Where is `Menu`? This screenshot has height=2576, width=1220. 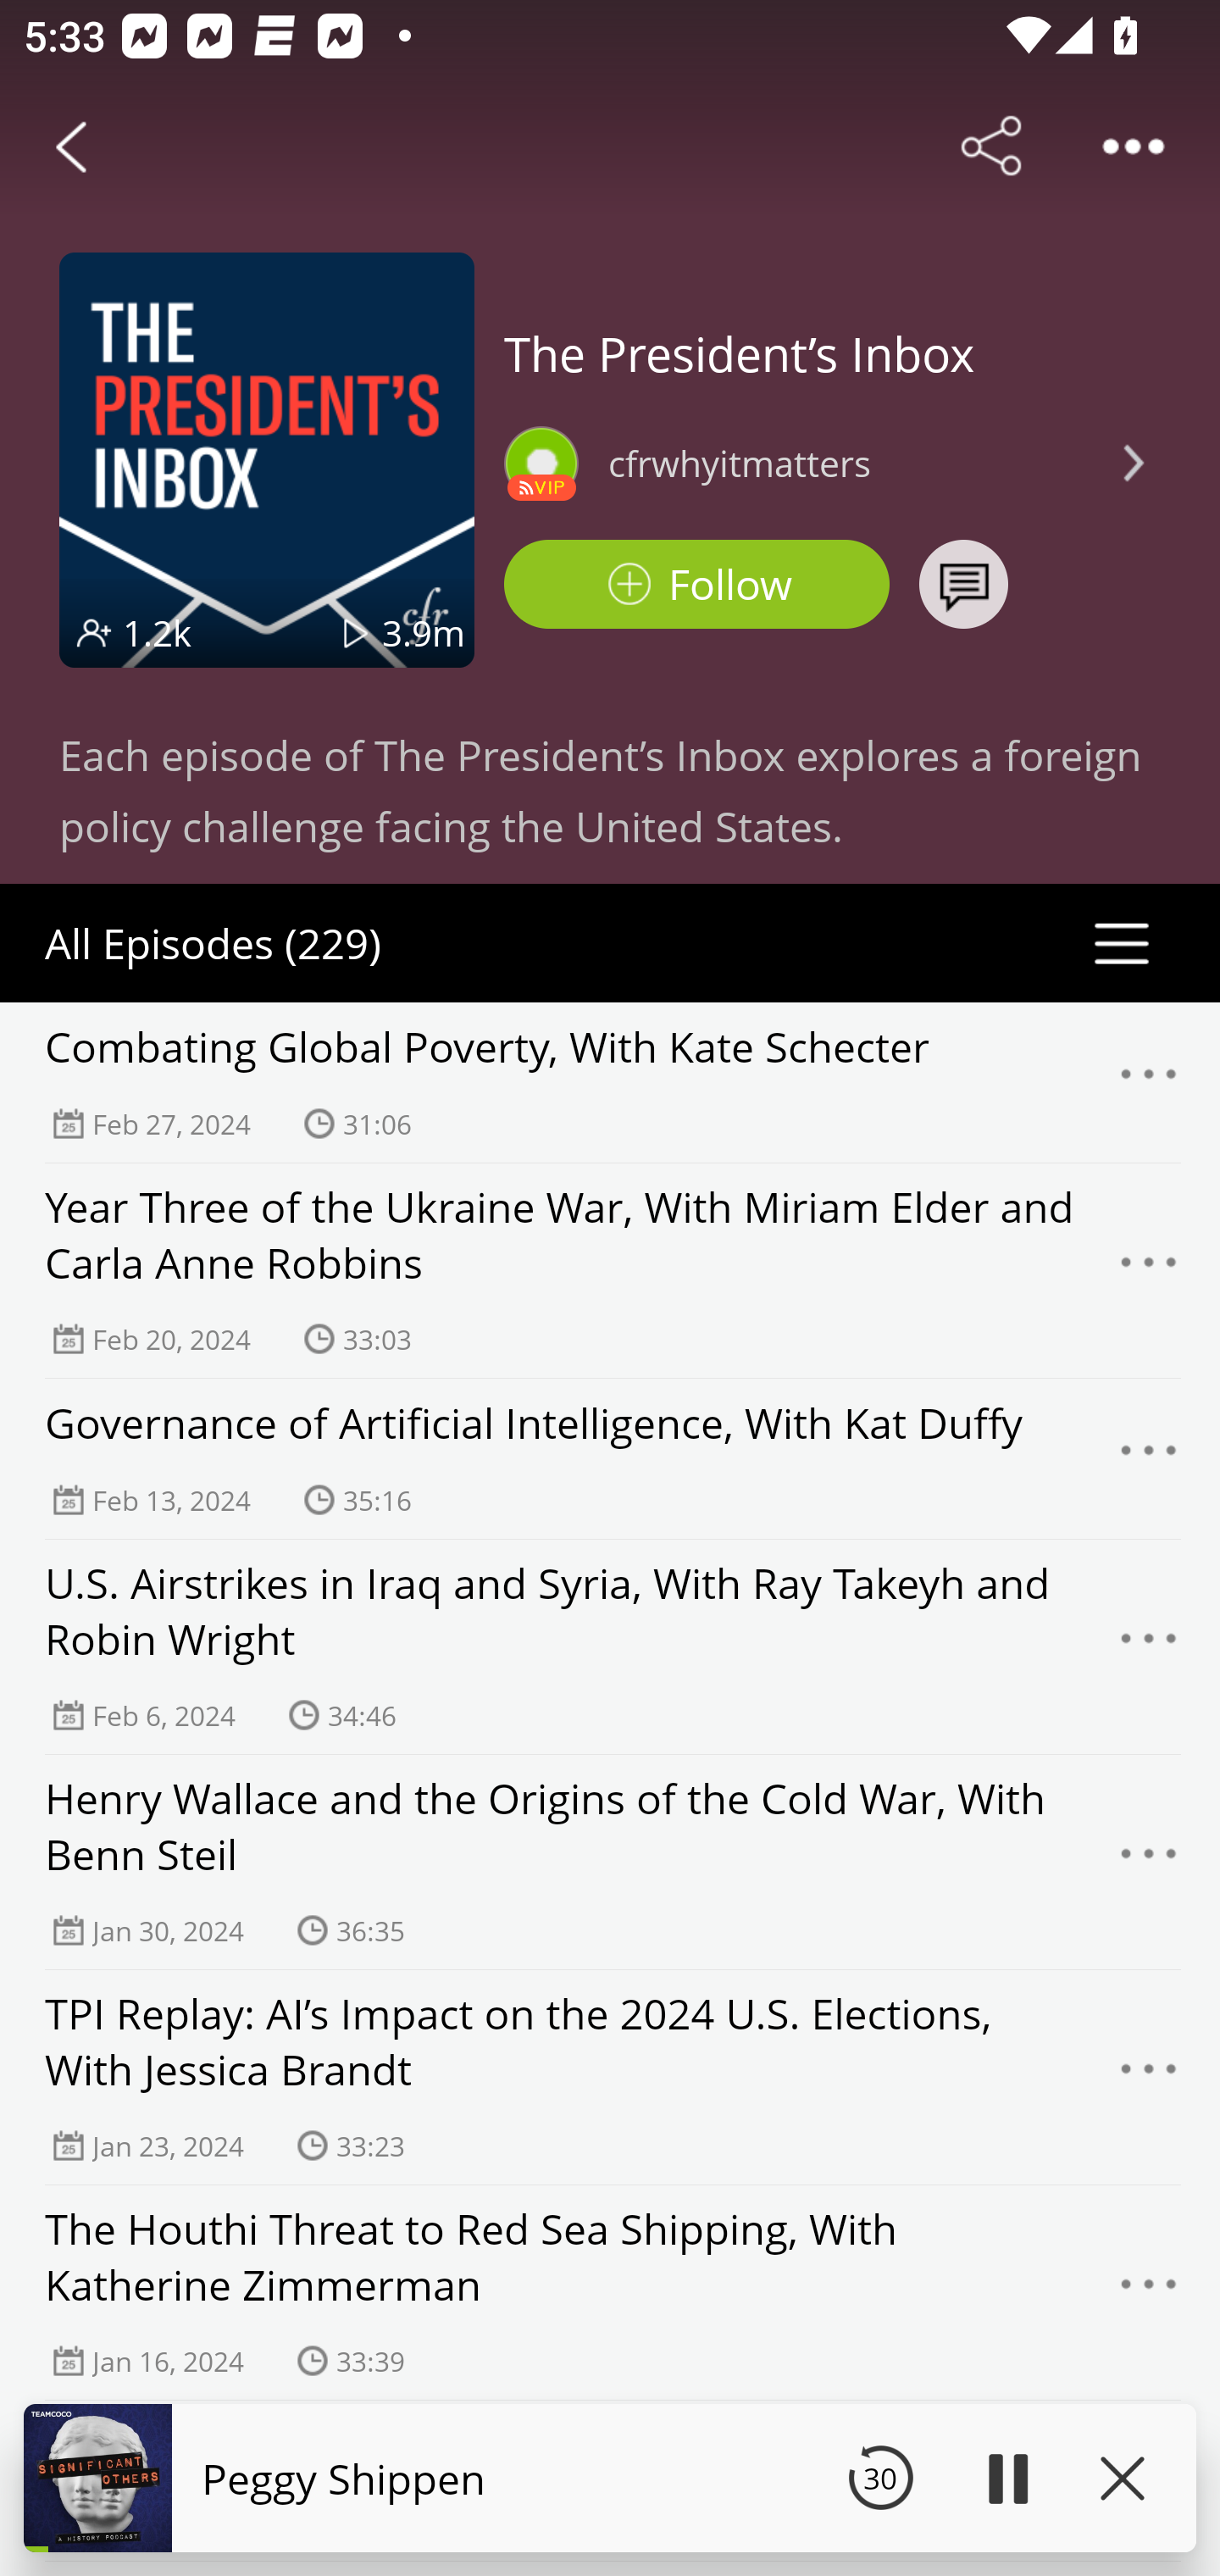 Menu is located at coordinates (1149, 2292).